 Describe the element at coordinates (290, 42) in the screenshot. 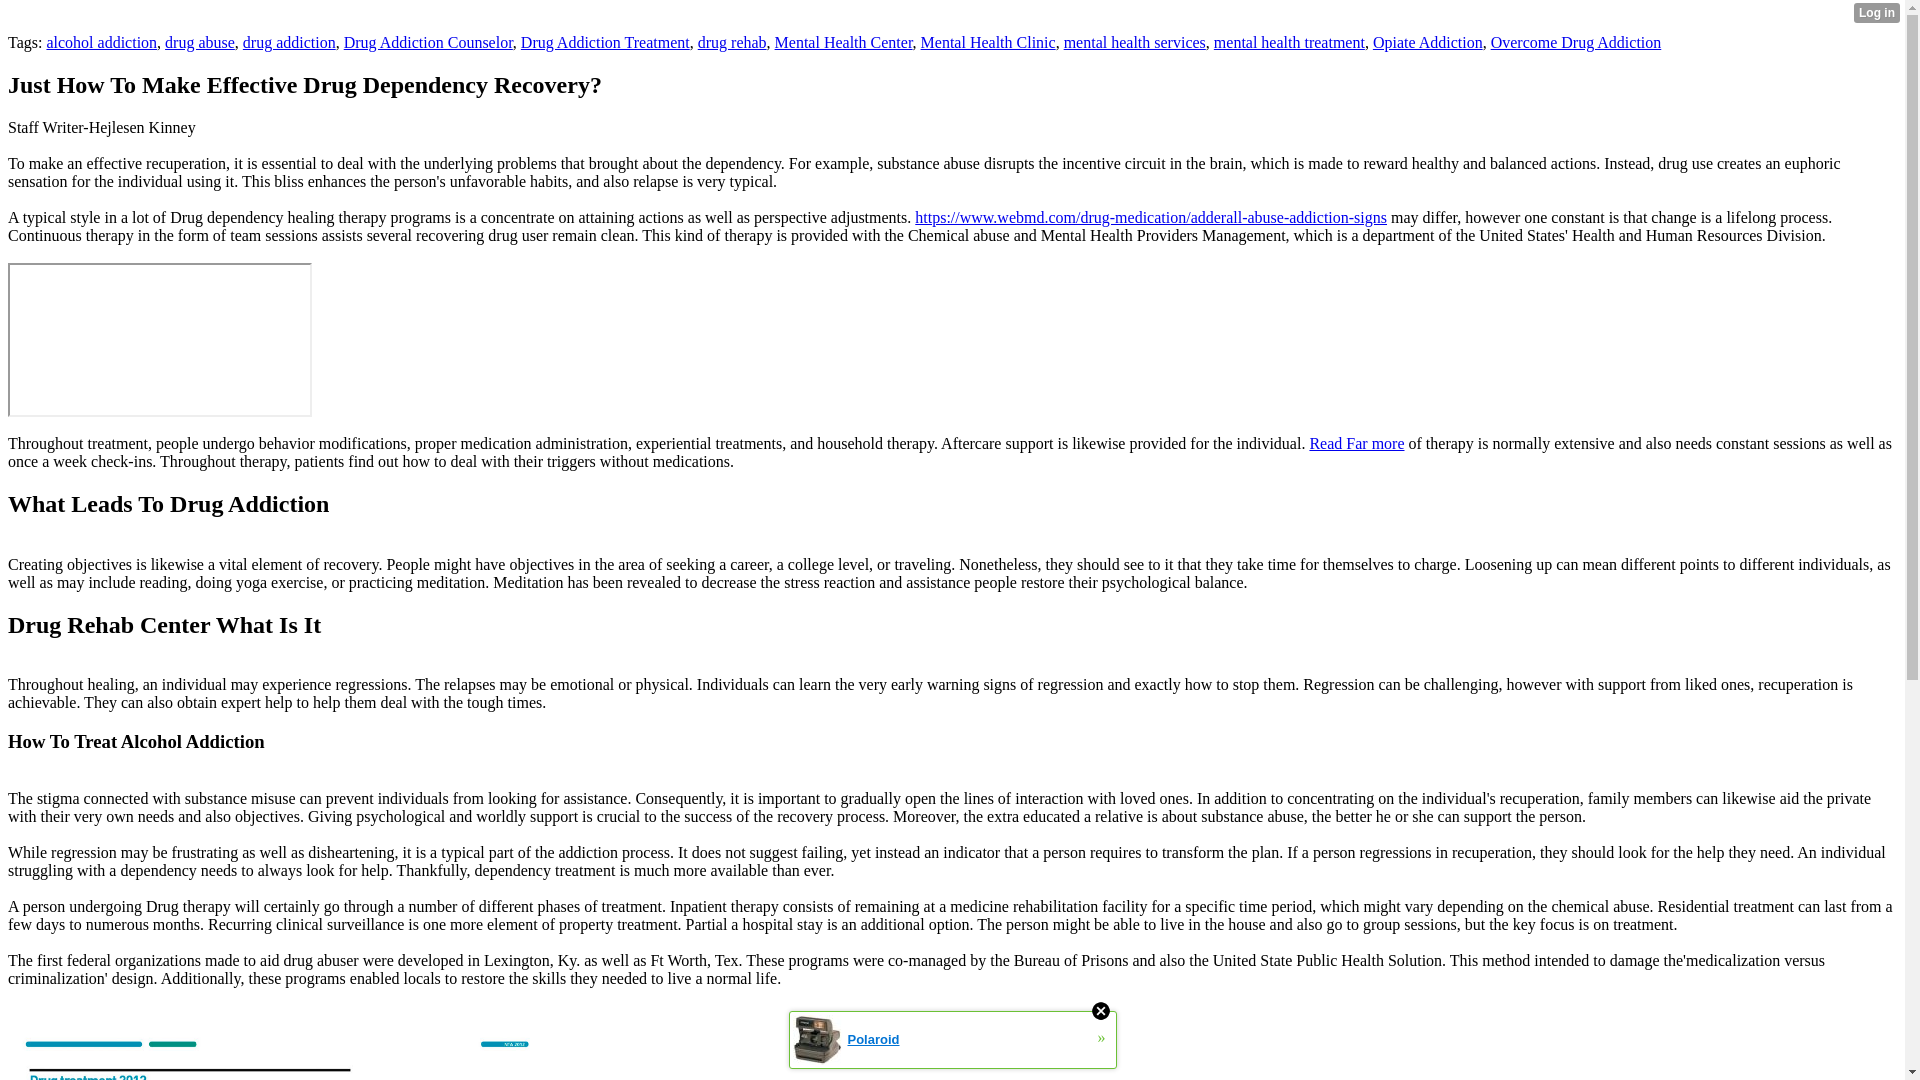

I see `drug addiction` at that location.